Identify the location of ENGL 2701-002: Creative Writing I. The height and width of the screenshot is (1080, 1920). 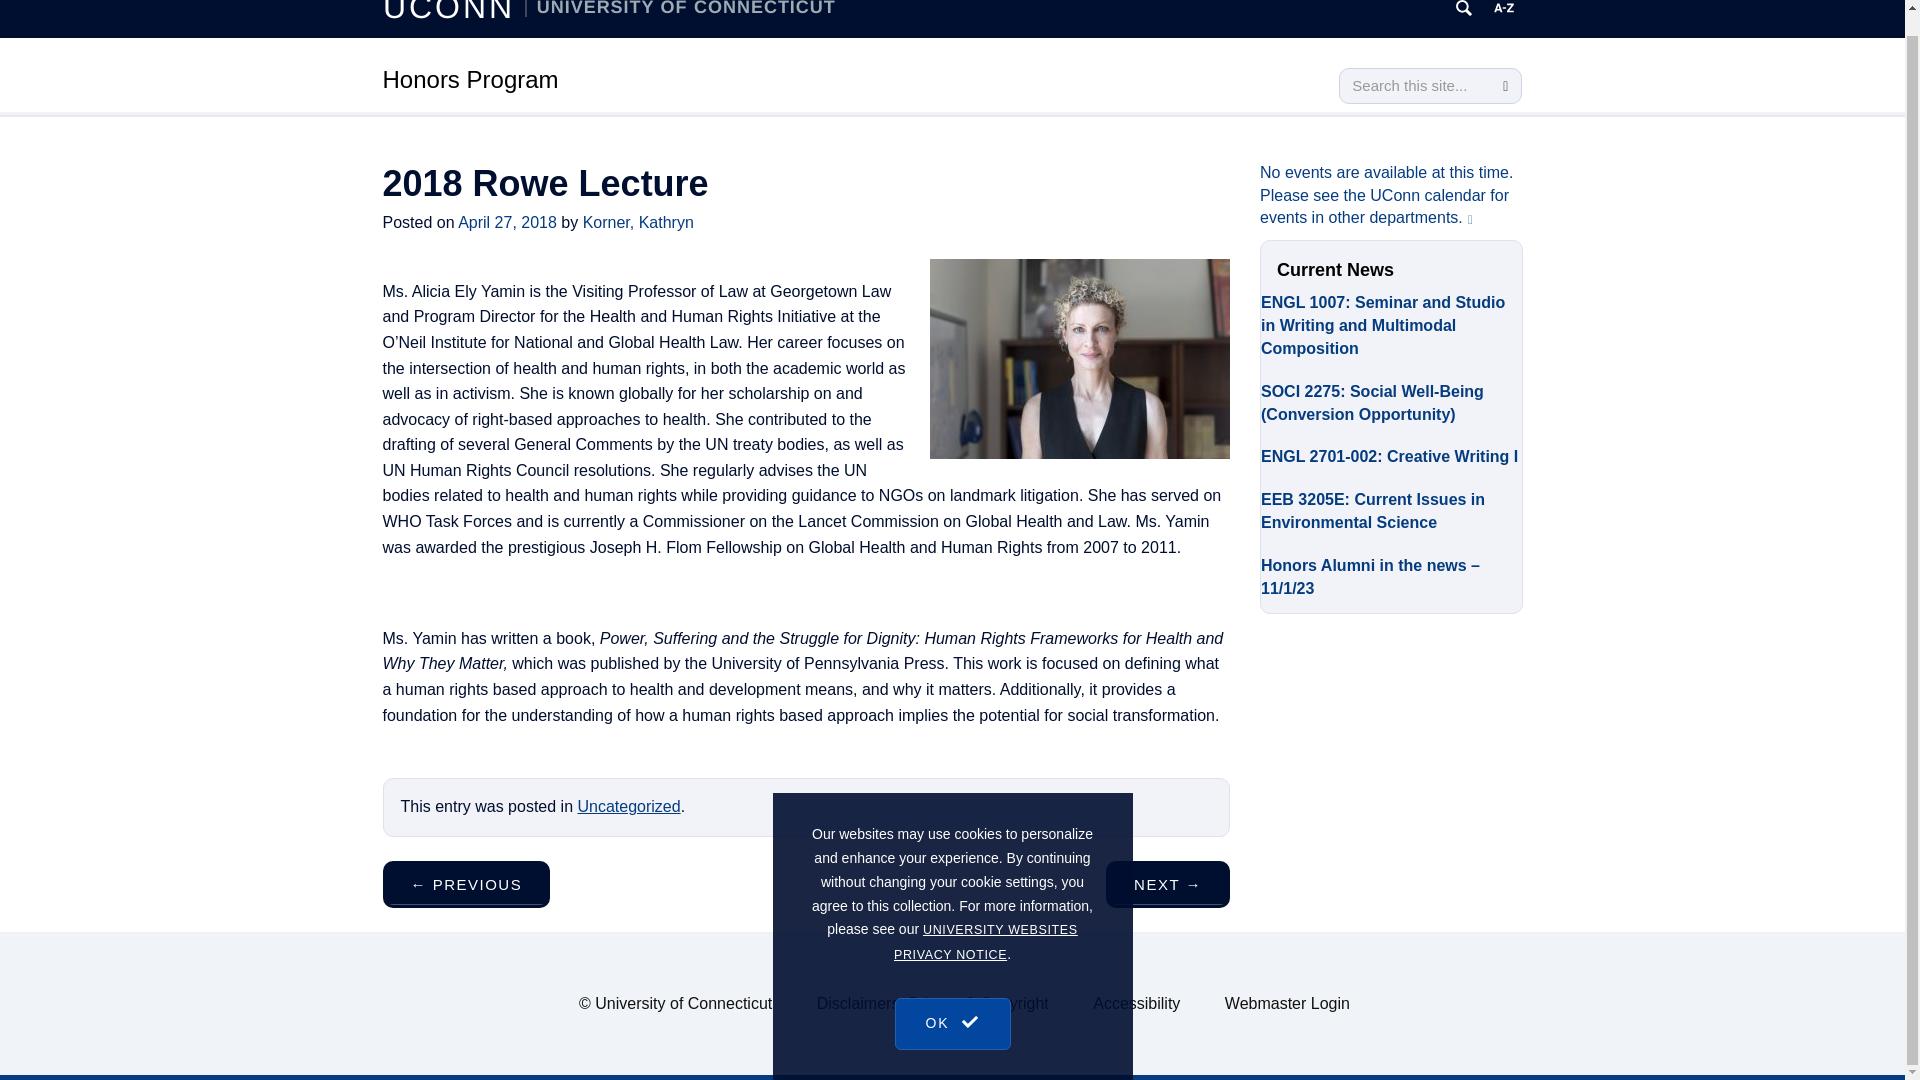
(1392, 453).